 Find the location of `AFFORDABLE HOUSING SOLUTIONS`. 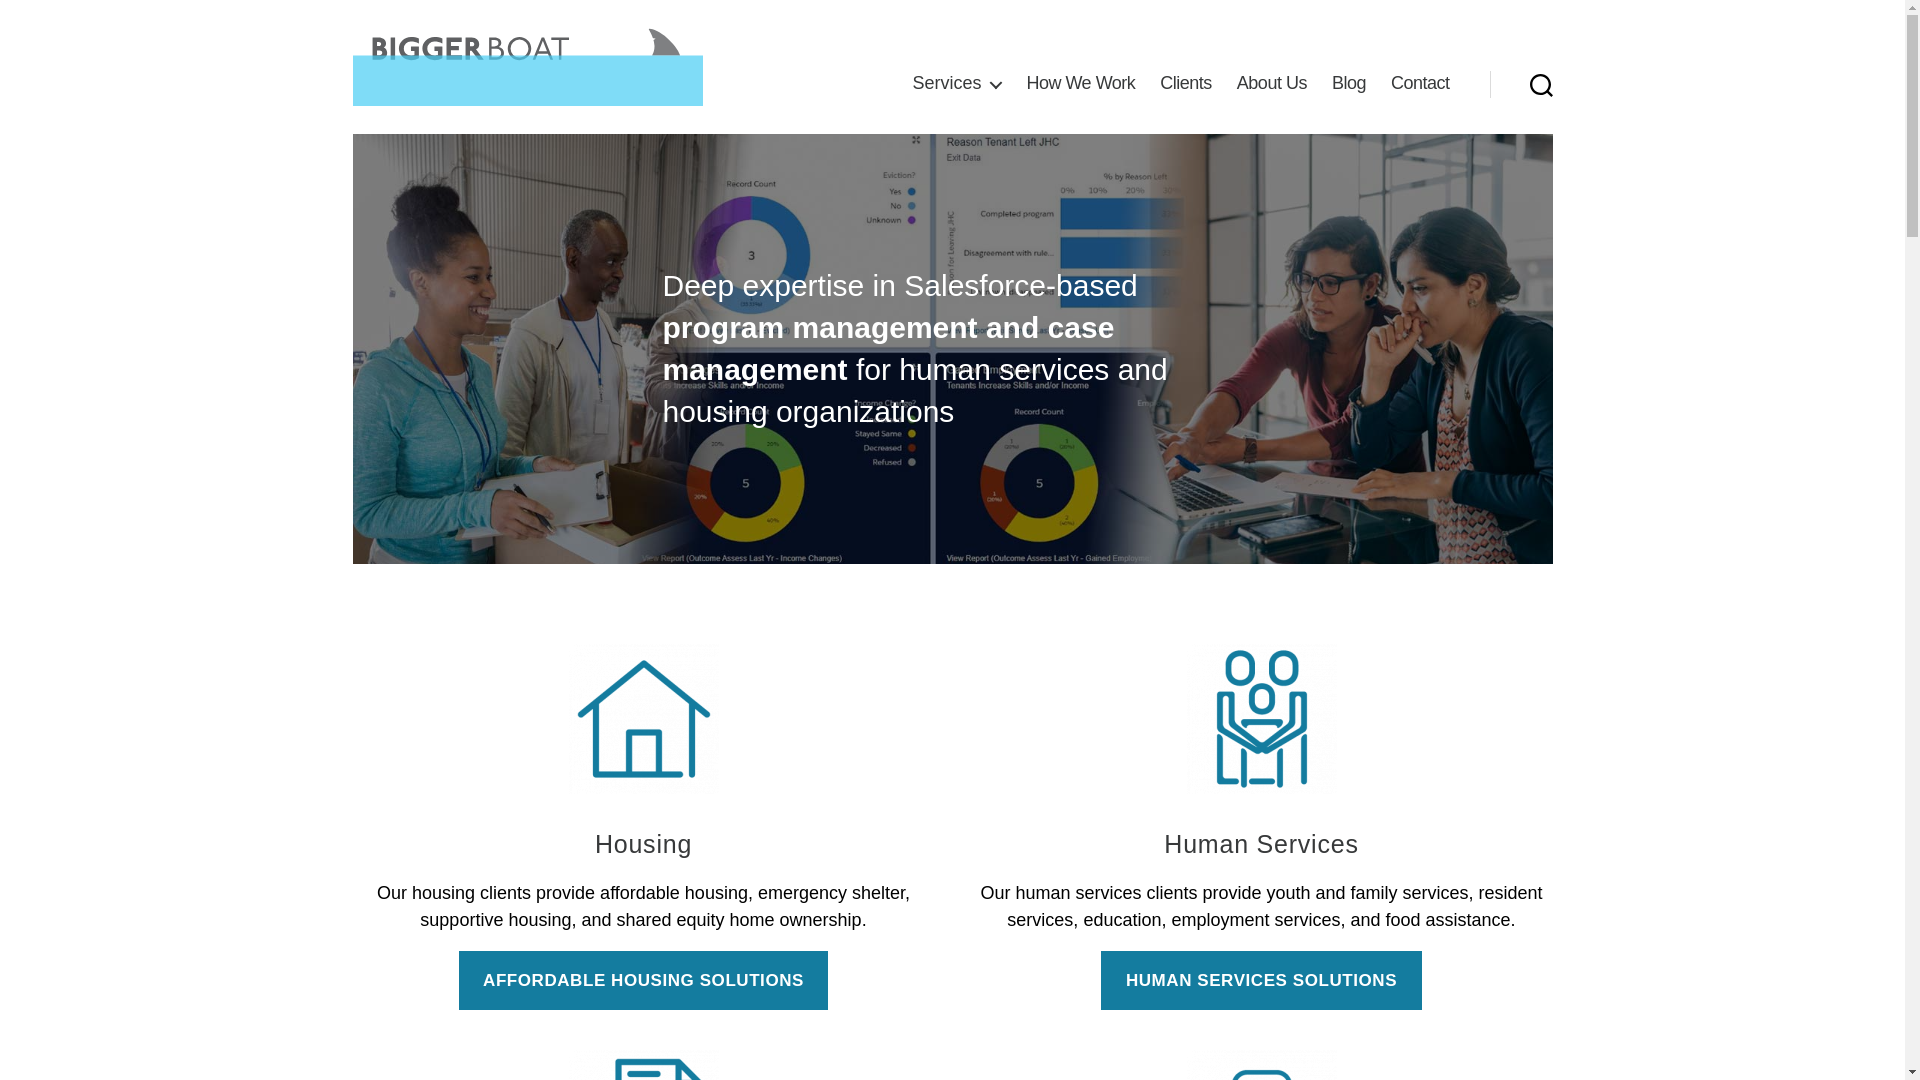

AFFORDABLE HOUSING SOLUTIONS is located at coordinates (644, 980).